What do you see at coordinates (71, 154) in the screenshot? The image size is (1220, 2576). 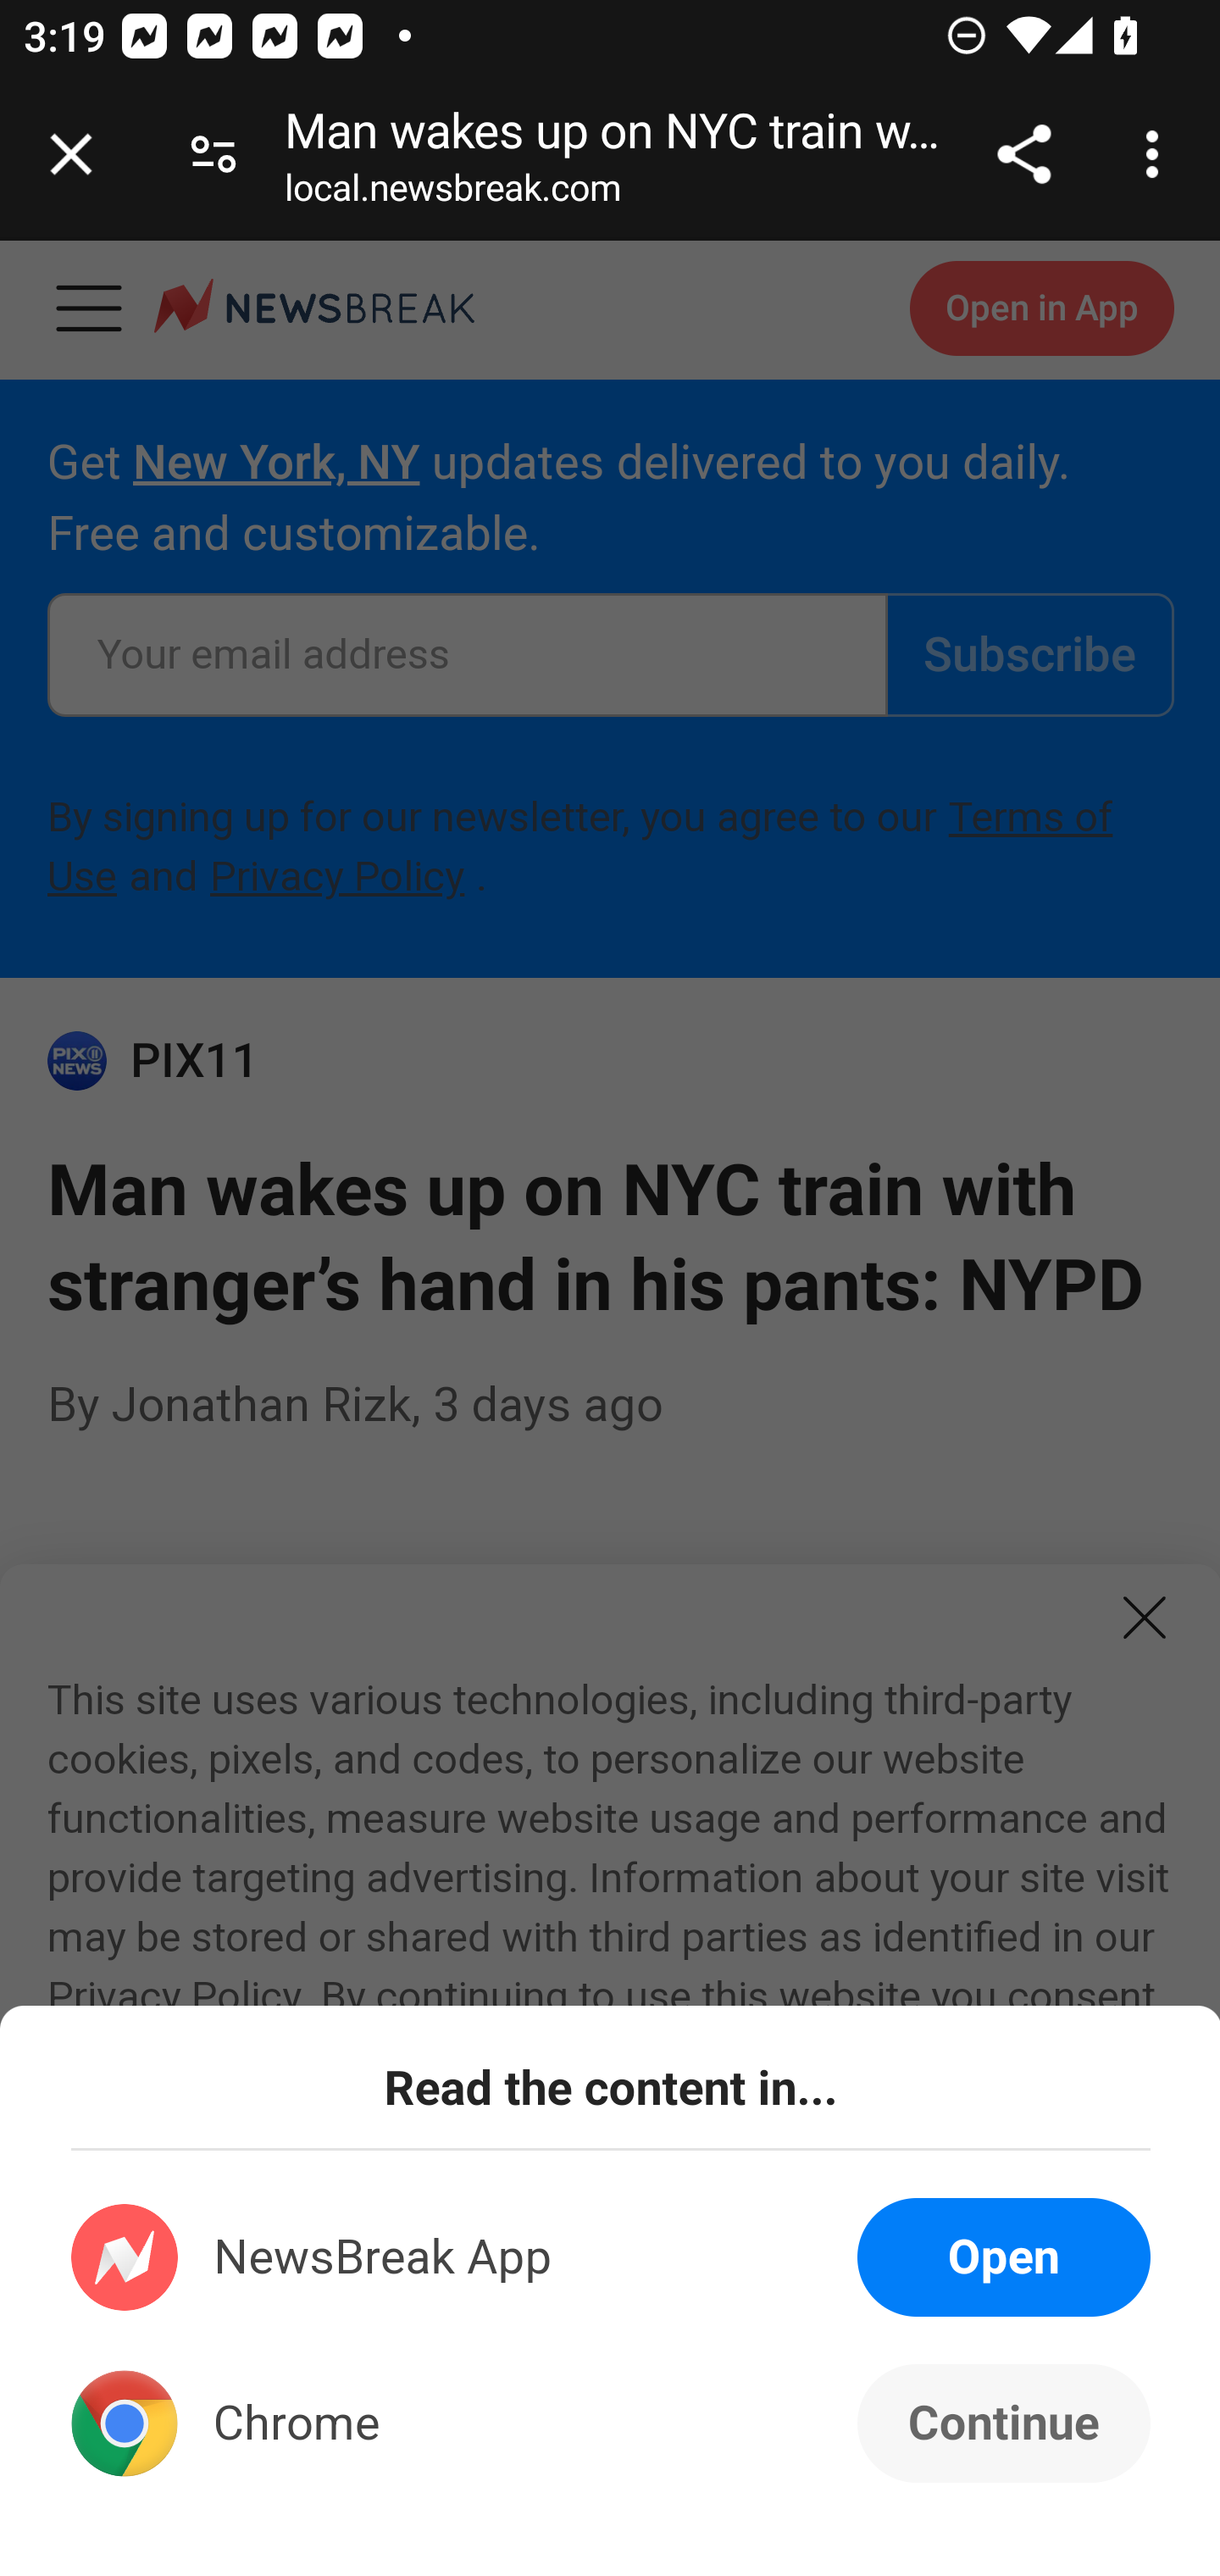 I see `Close tab` at bounding box center [71, 154].